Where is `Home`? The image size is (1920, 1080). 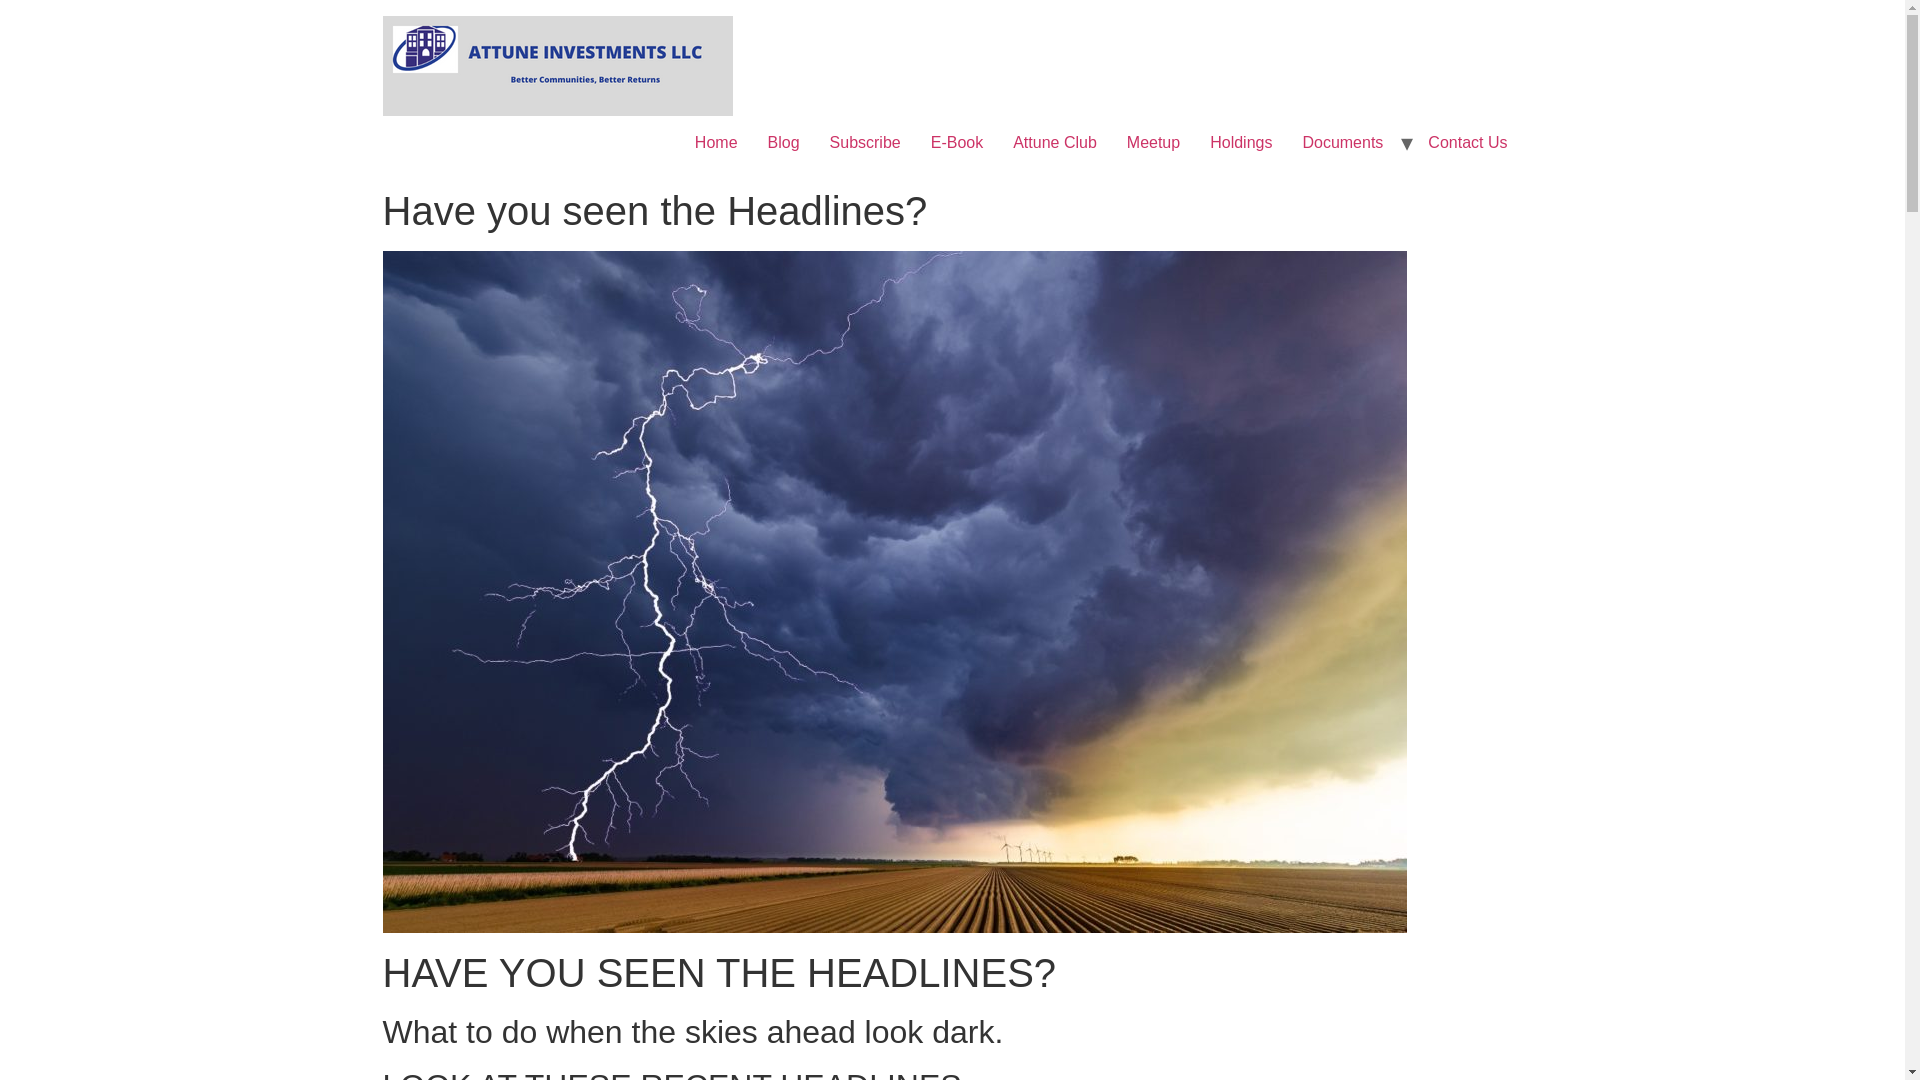
Home is located at coordinates (716, 143).